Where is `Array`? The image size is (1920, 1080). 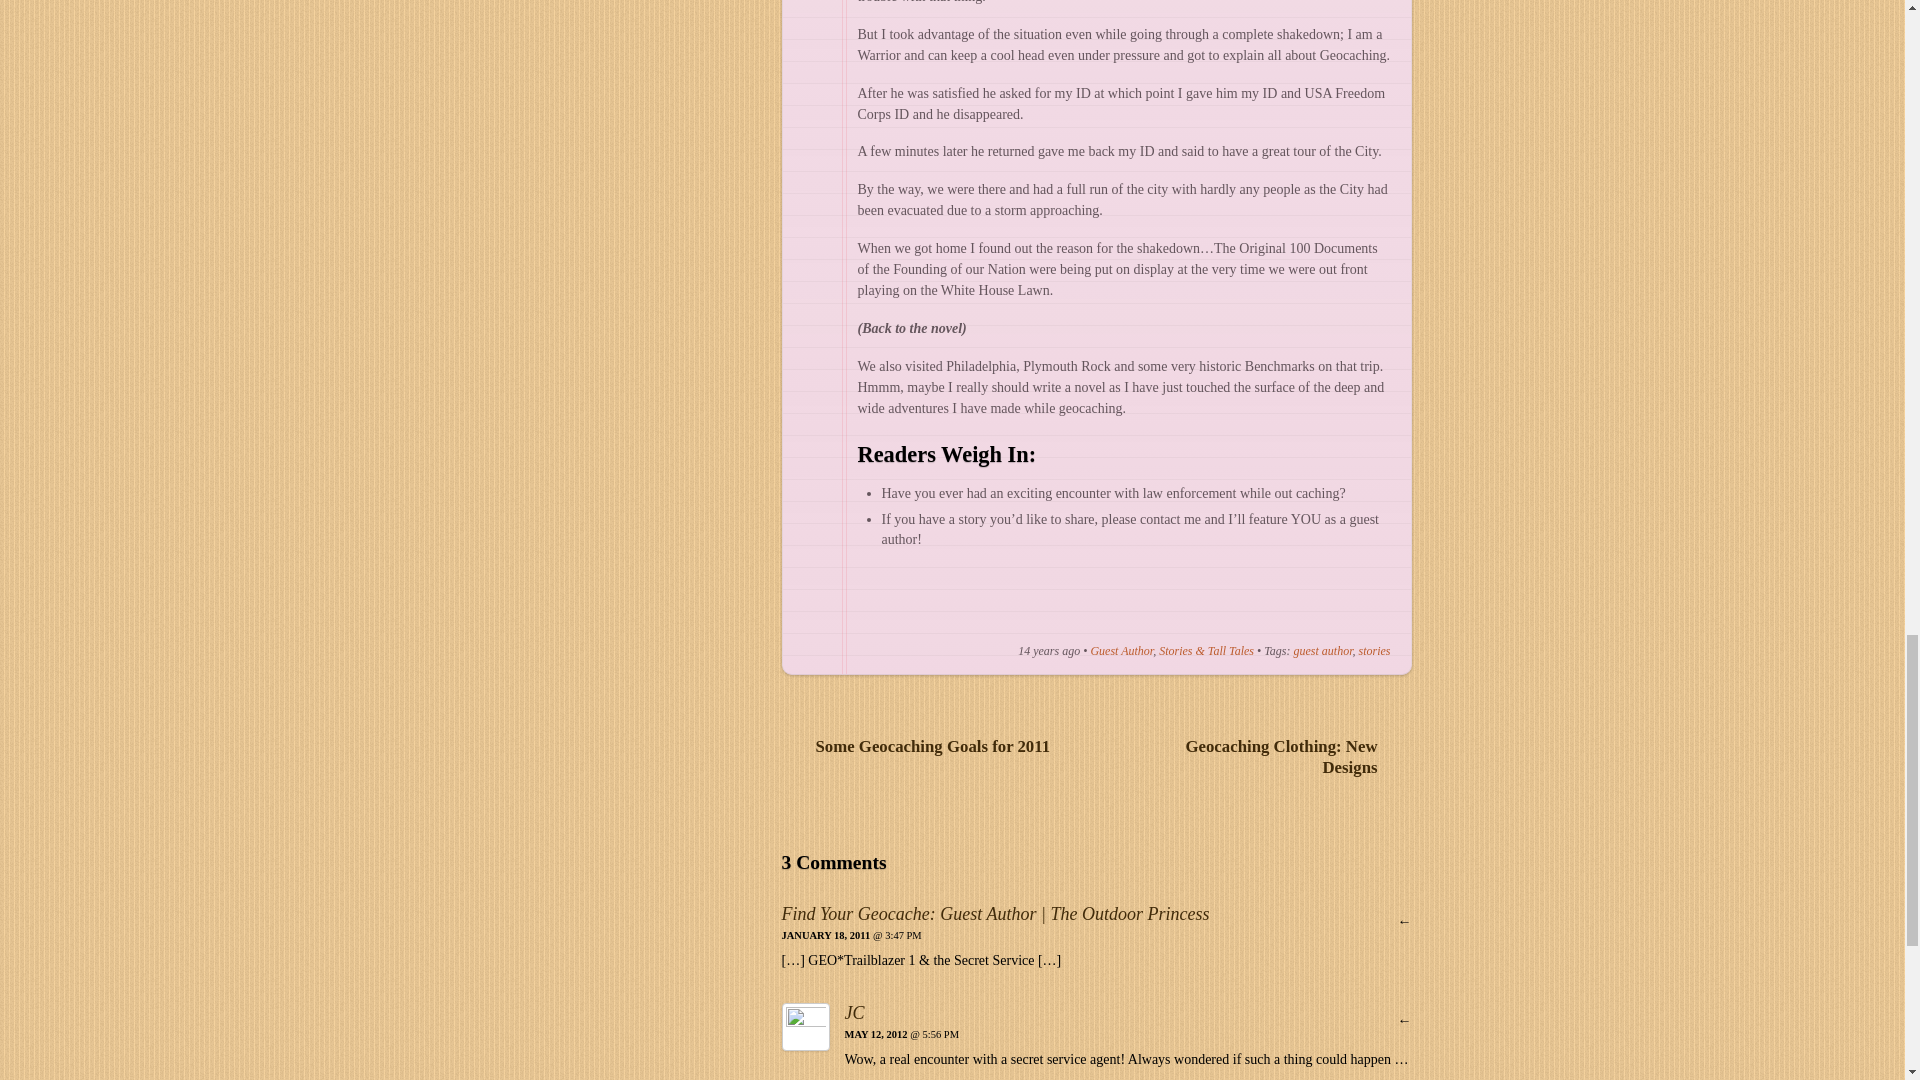 Array is located at coordinates (897, 610).